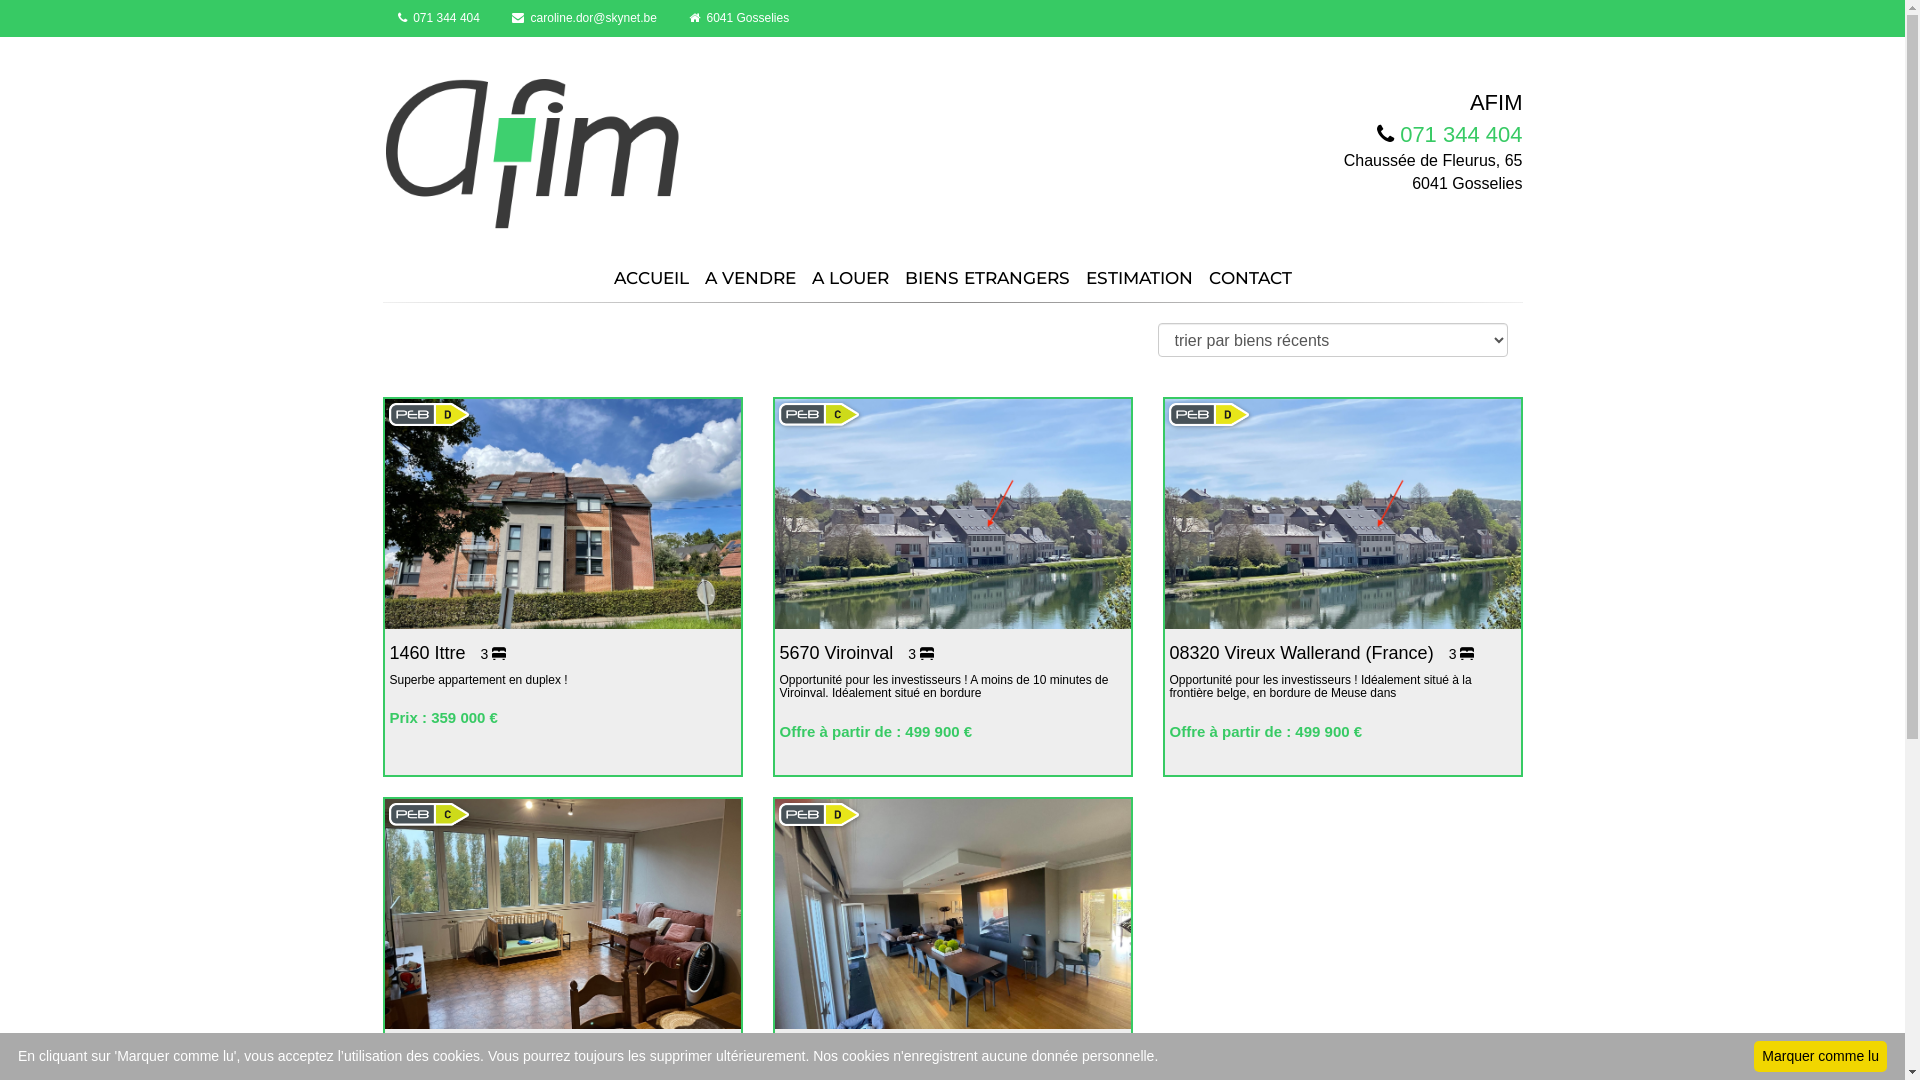 The width and height of the screenshot is (1920, 1080). I want to click on BIENS ETRANGERS, so click(986, 272).